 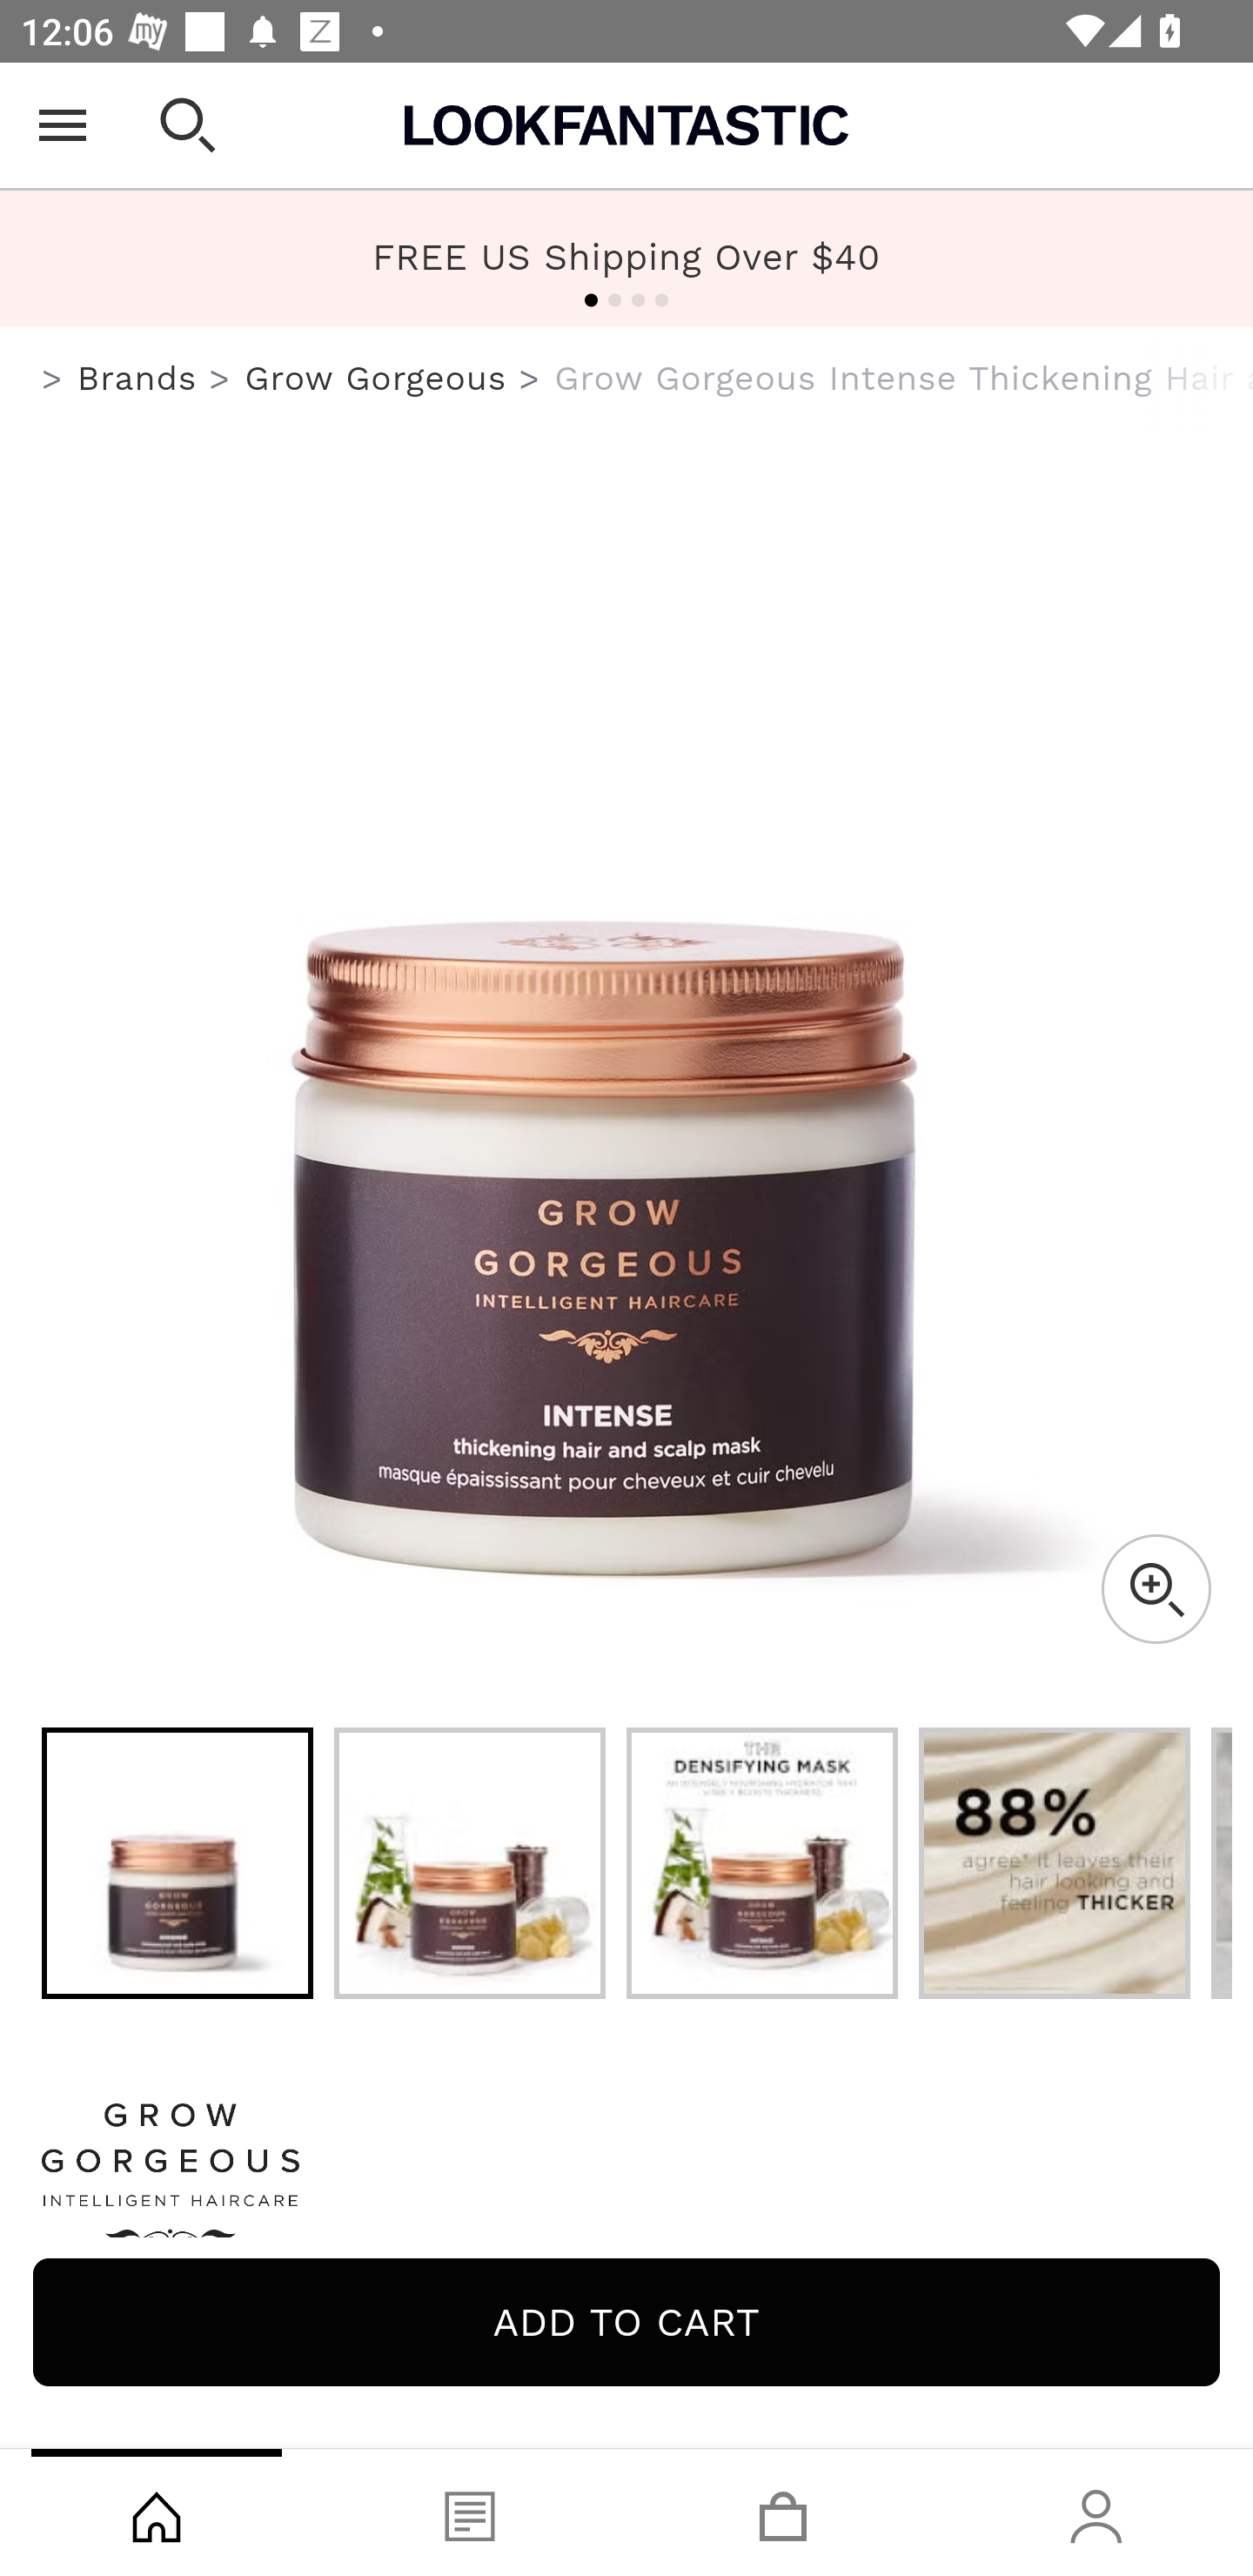 What do you see at coordinates (783, 2512) in the screenshot?
I see `Basket, tab, 3 of 4` at bounding box center [783, 2512].